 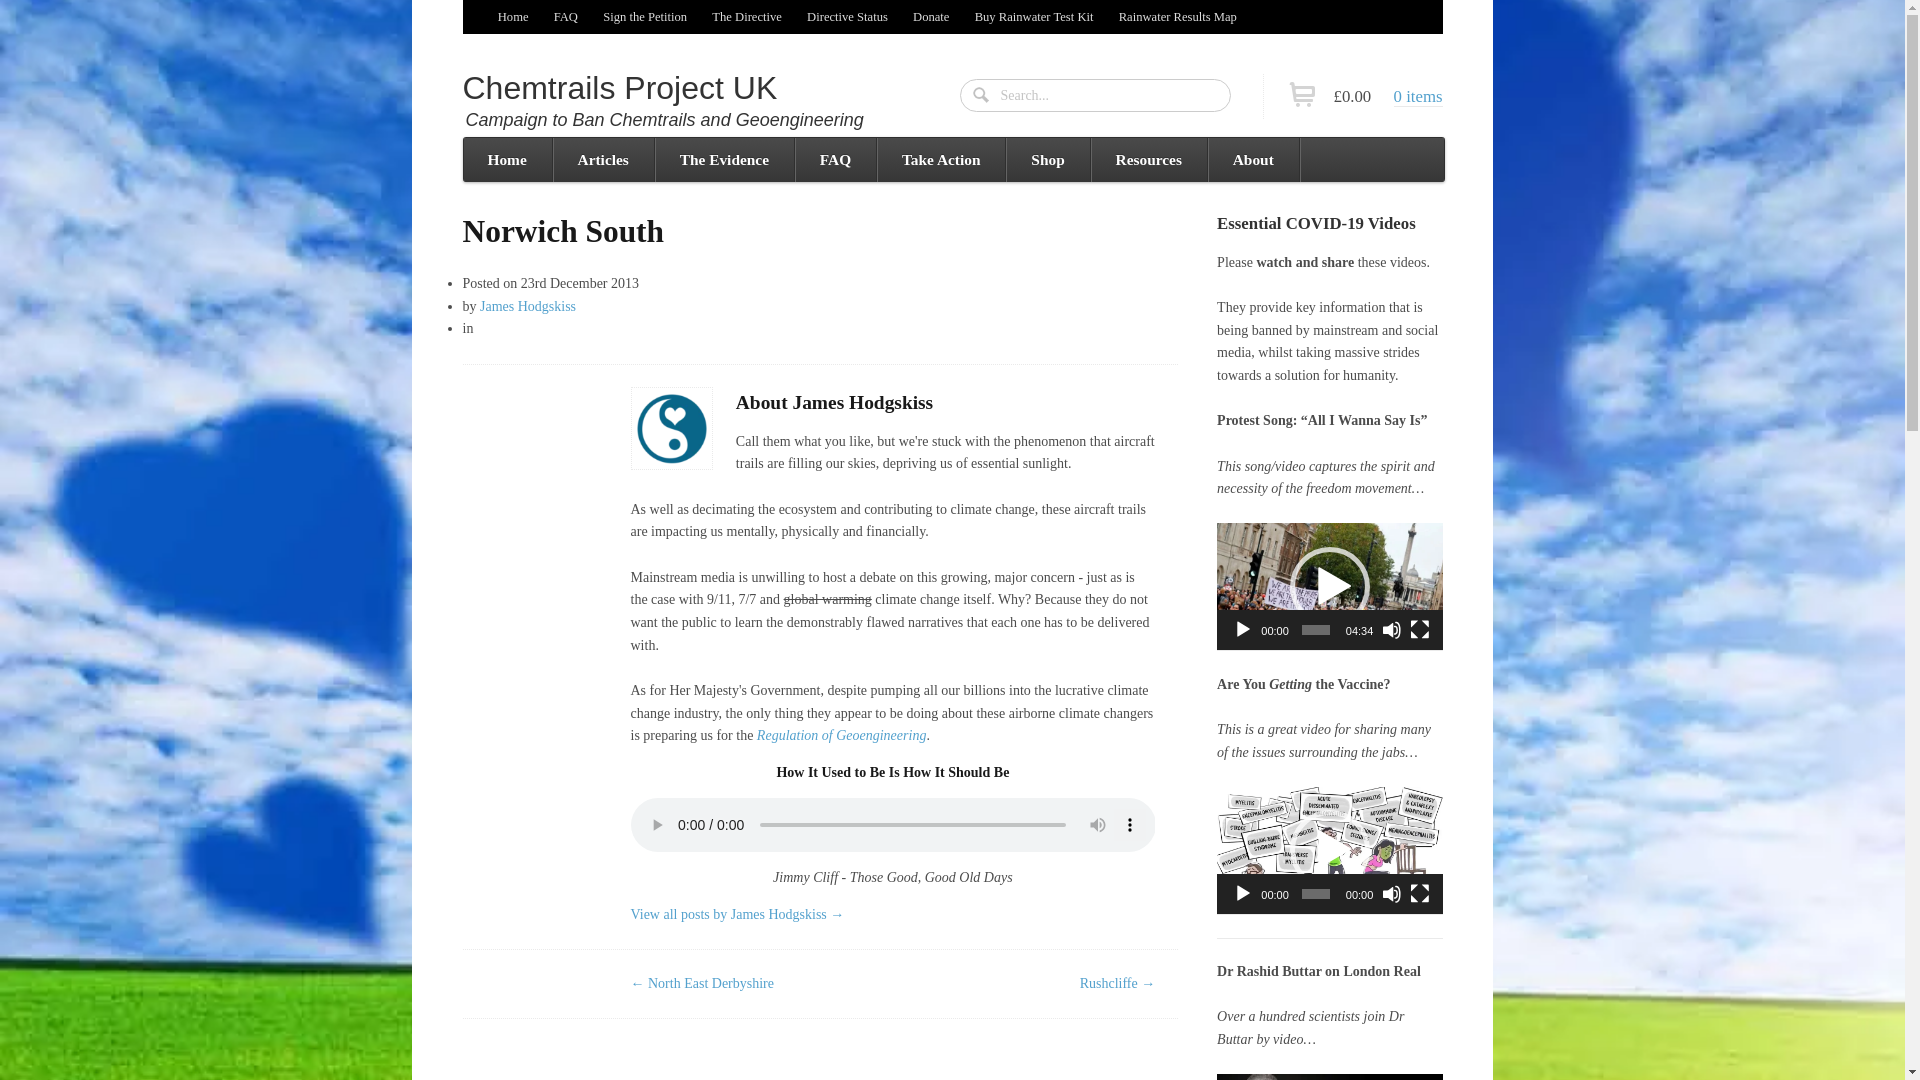 What do you see at coordinates (506, 160) in the screenshot?
I see `Home` at bounding box center [506, 160].